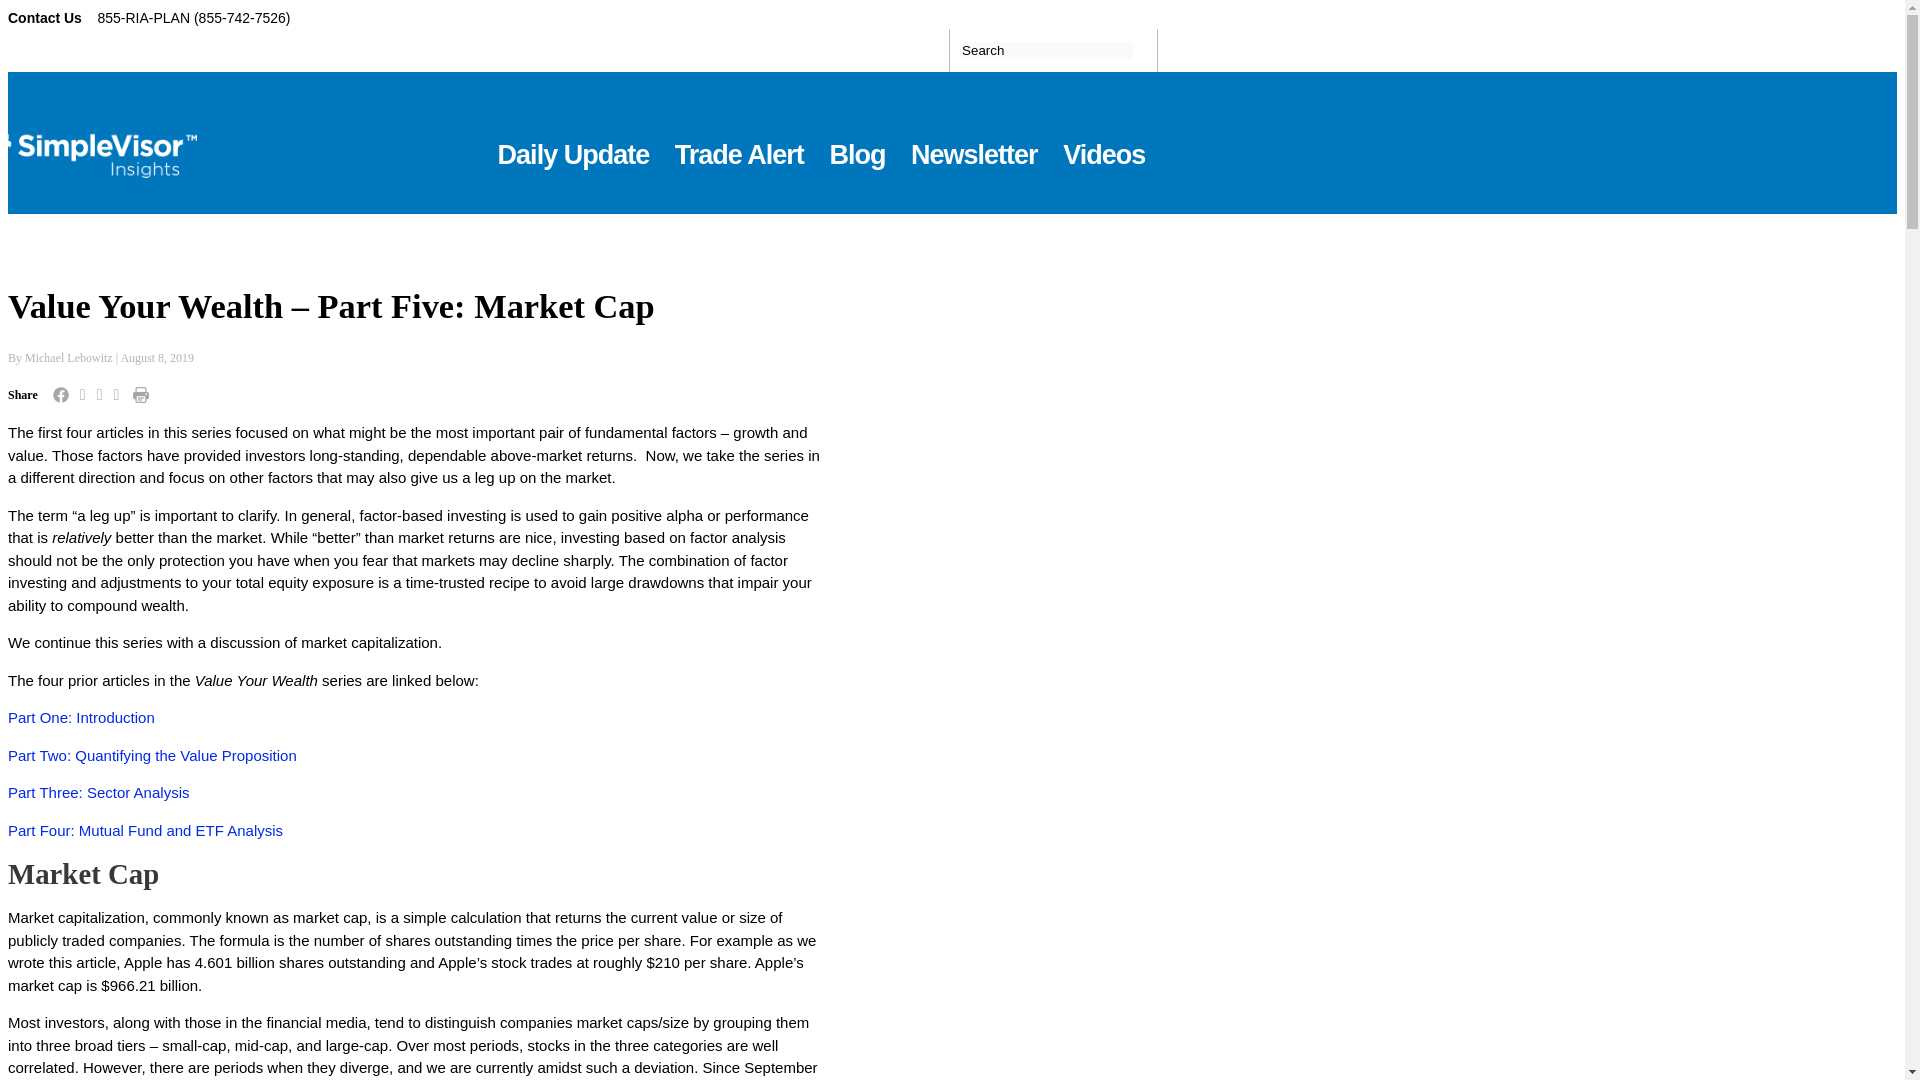  What do you see at coordinates (81, 718) in the screenshot?
I see `Part One: Introduction` at bounding box center [81, 718].